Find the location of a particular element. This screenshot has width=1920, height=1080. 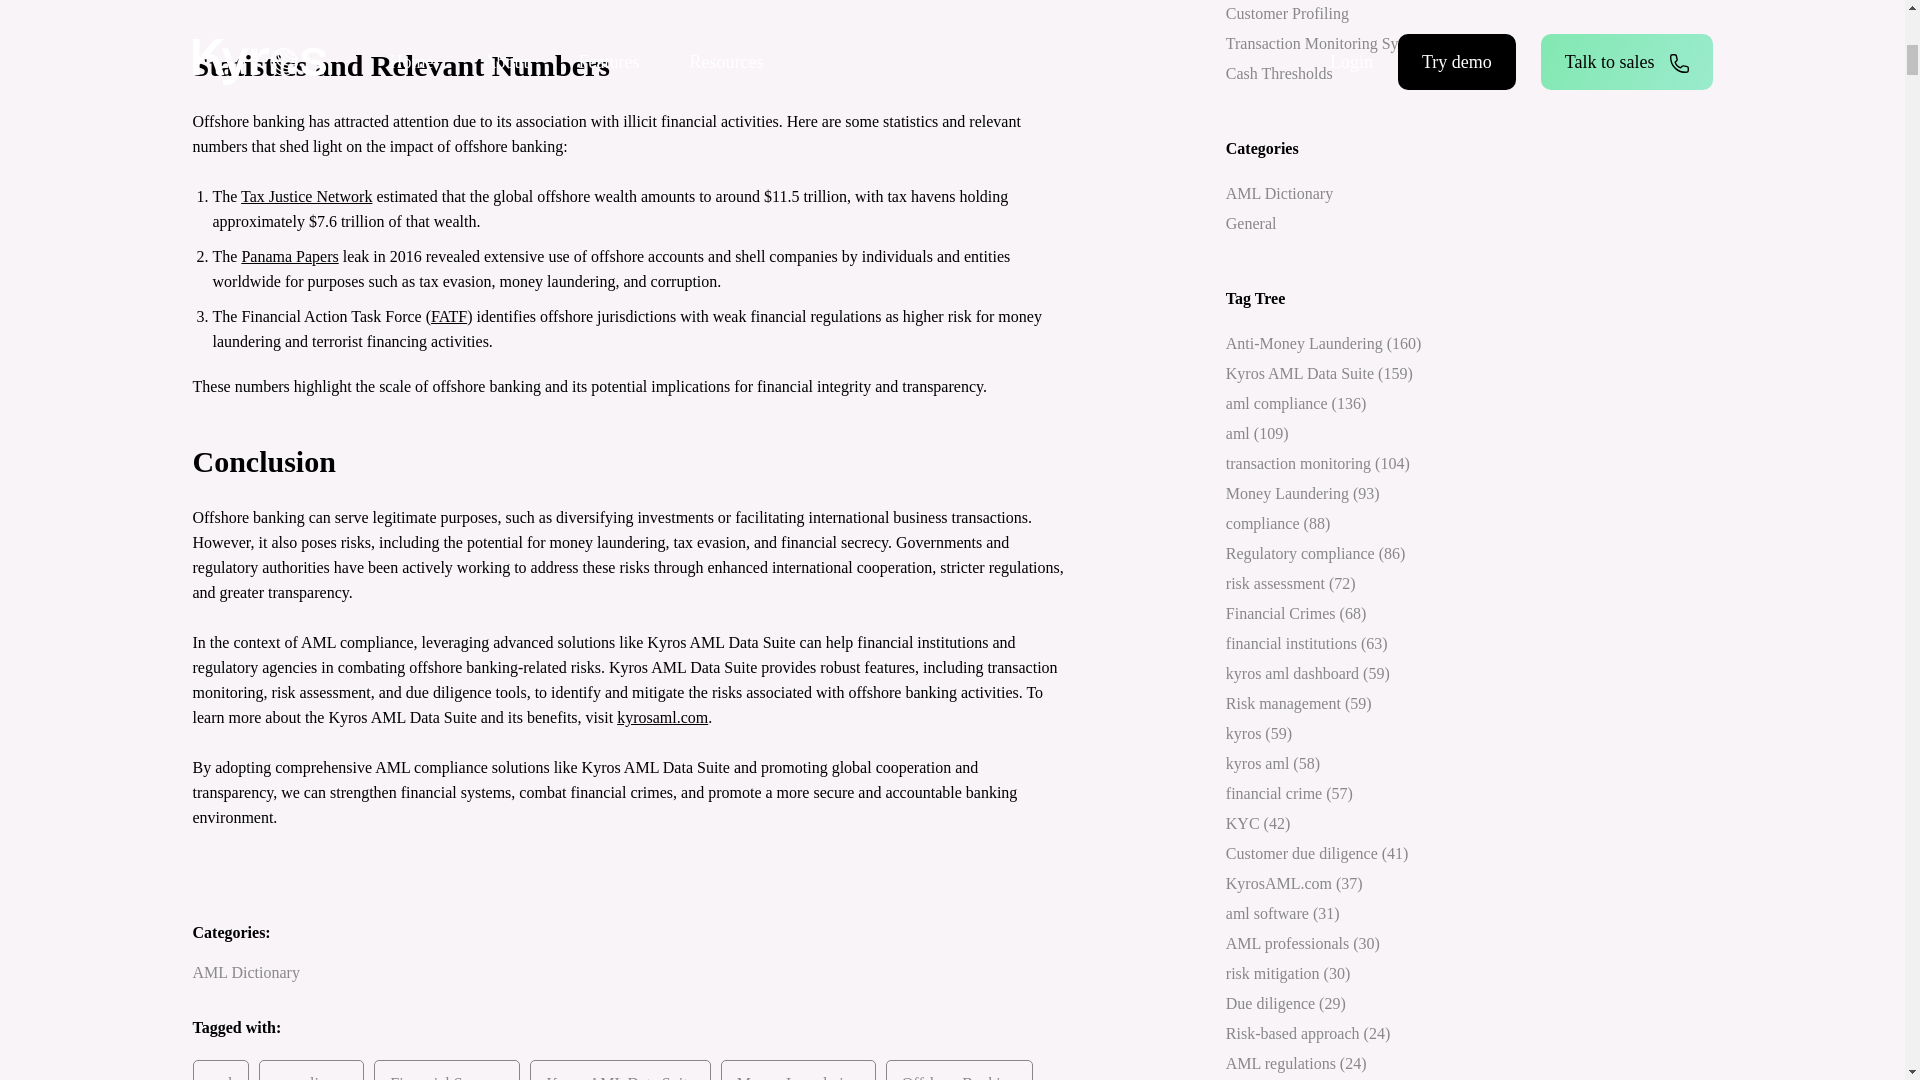

kyrosaml.com is located at coordinates (662, 716).